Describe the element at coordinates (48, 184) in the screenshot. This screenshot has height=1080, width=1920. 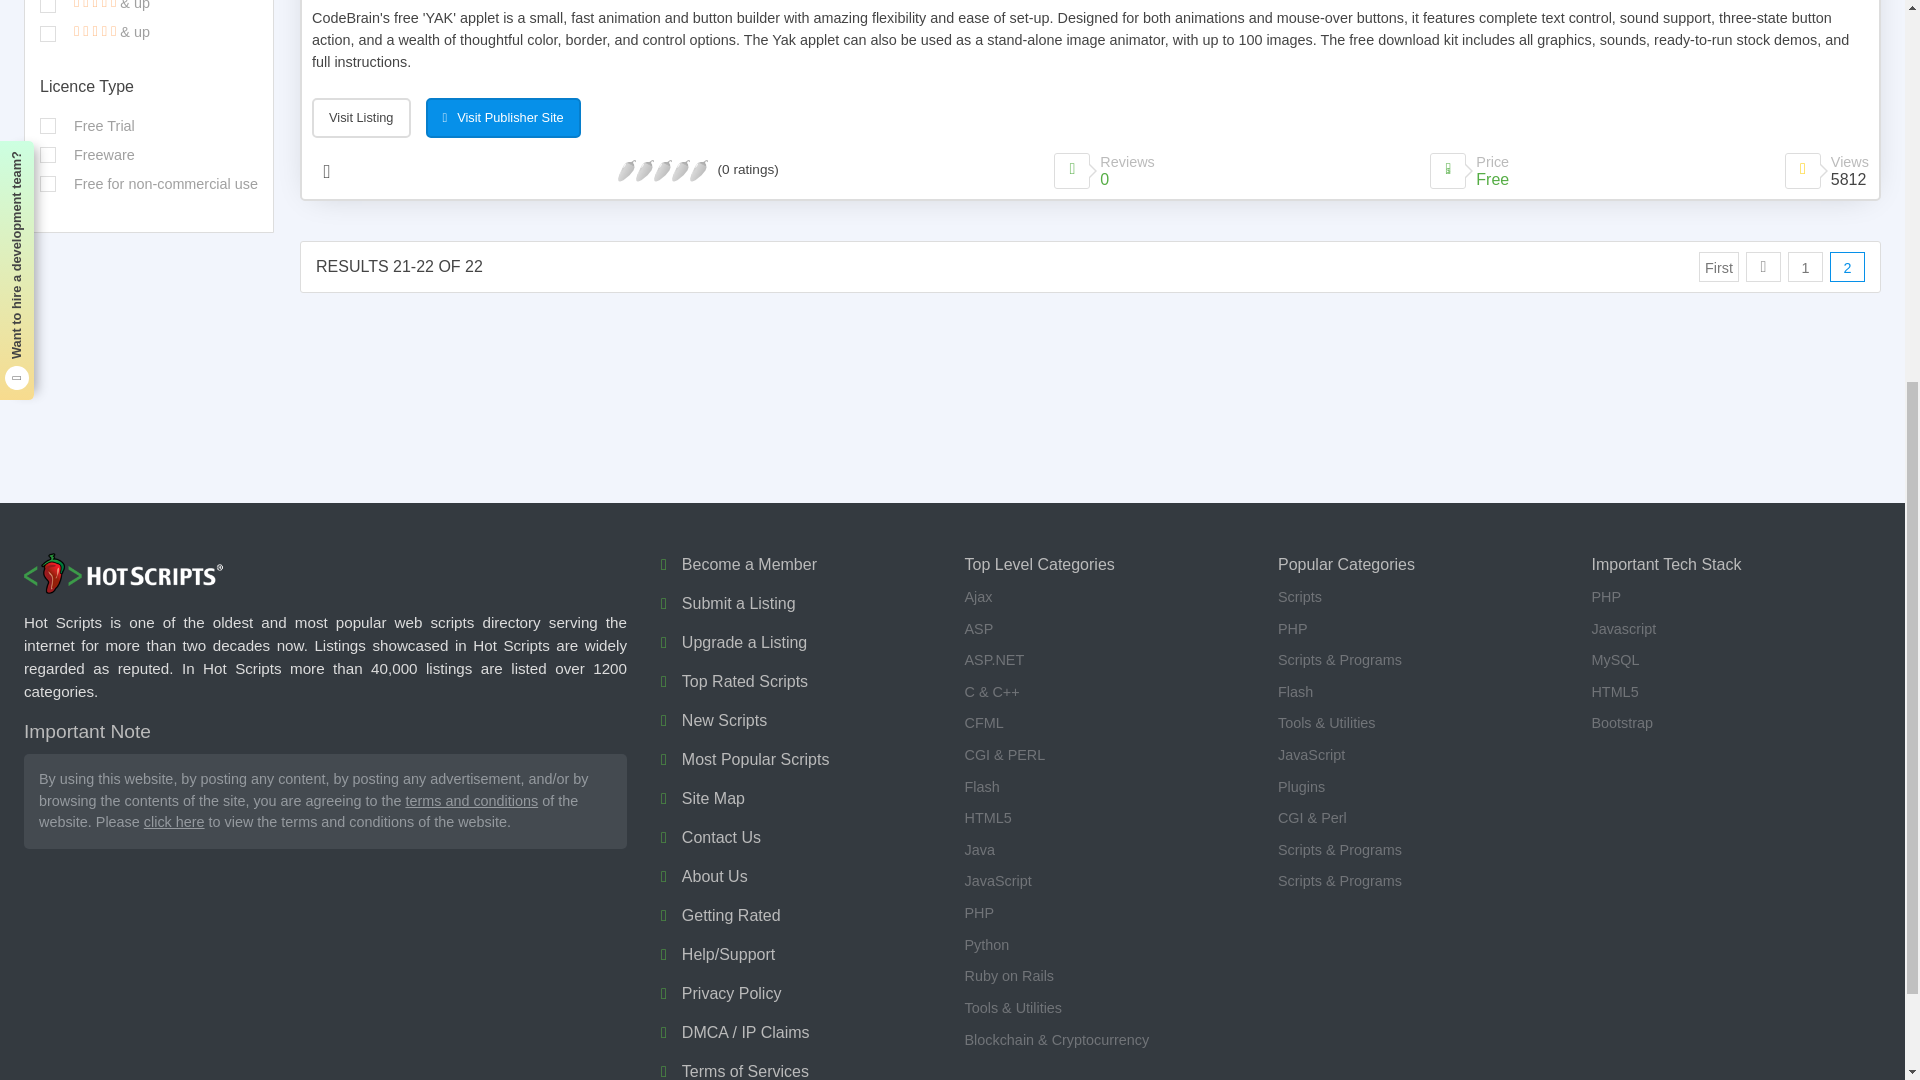
I see `Free Non-Commercial` at that location.